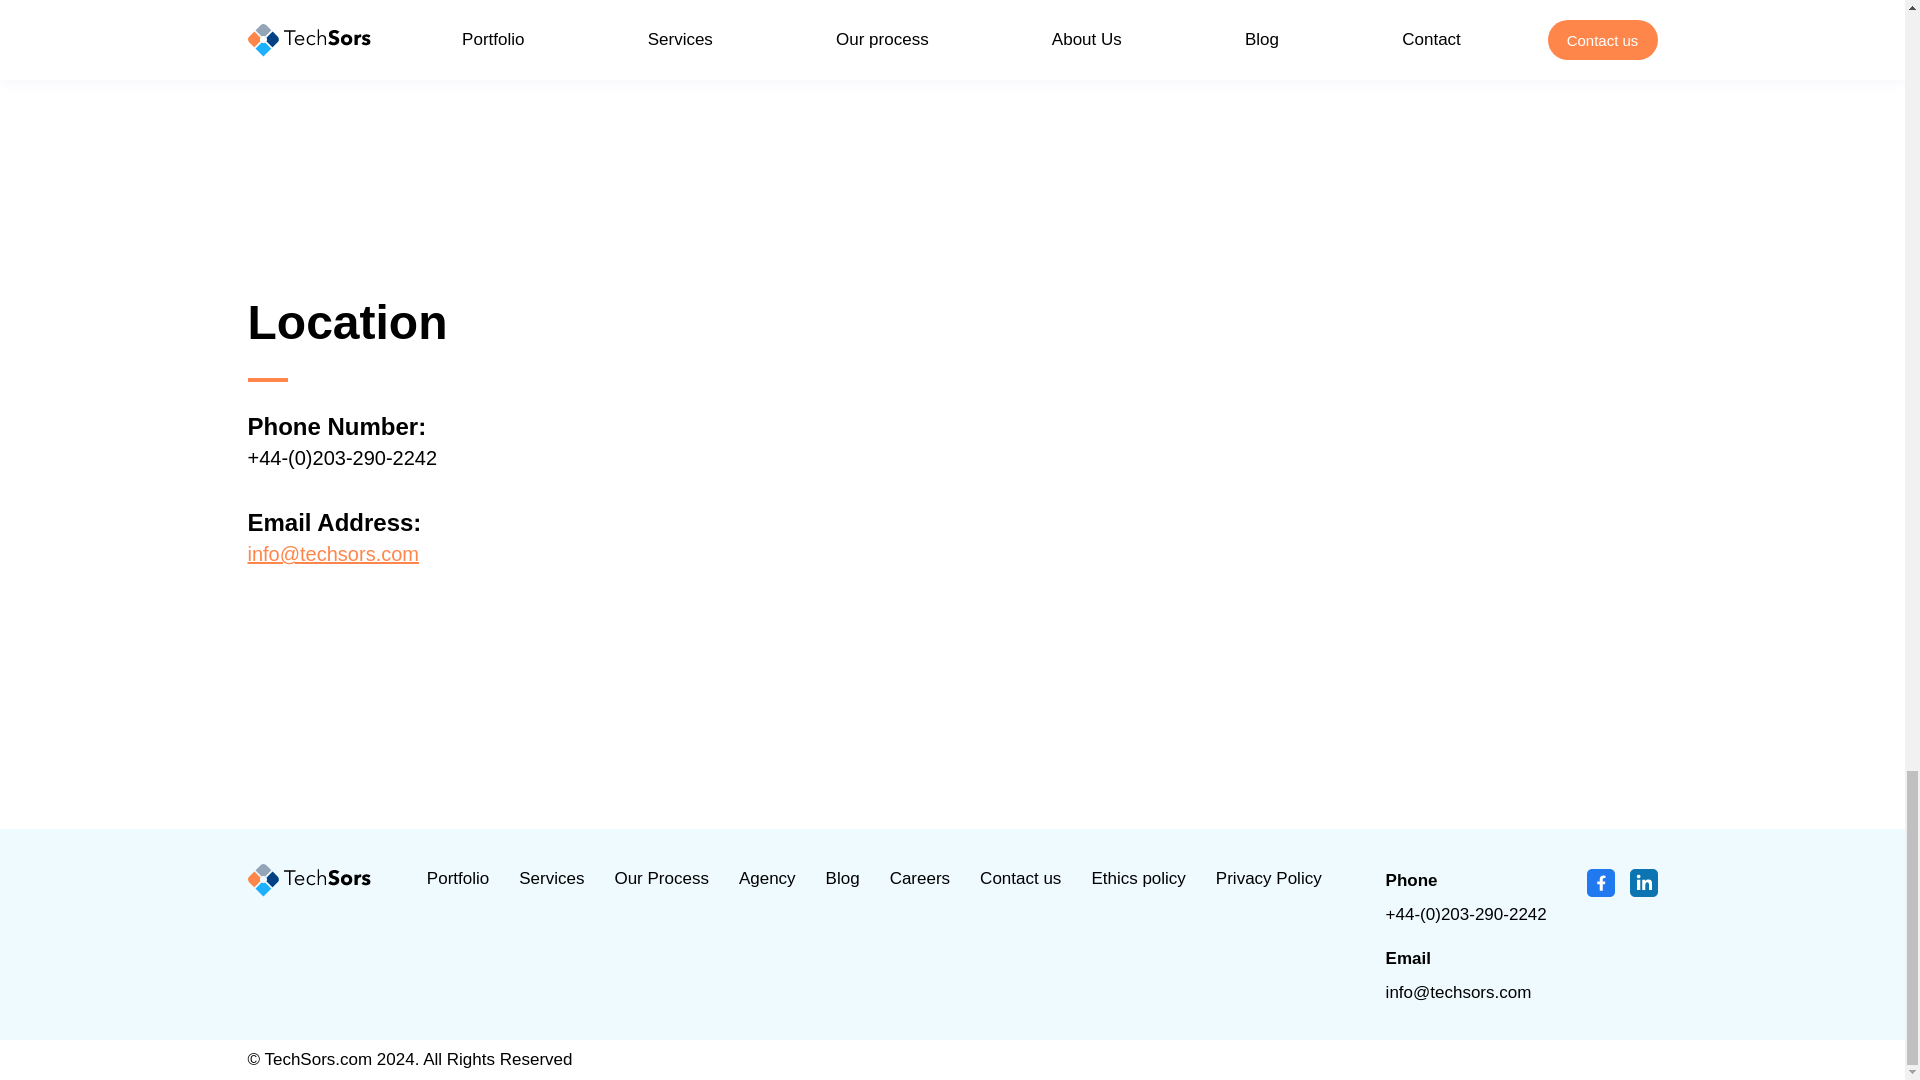 Image resolution: width=1920 pixels, height=1080 pixels. Describe the element at coordinates (920, 878) in the screenshot. I see `Careers` at that location.